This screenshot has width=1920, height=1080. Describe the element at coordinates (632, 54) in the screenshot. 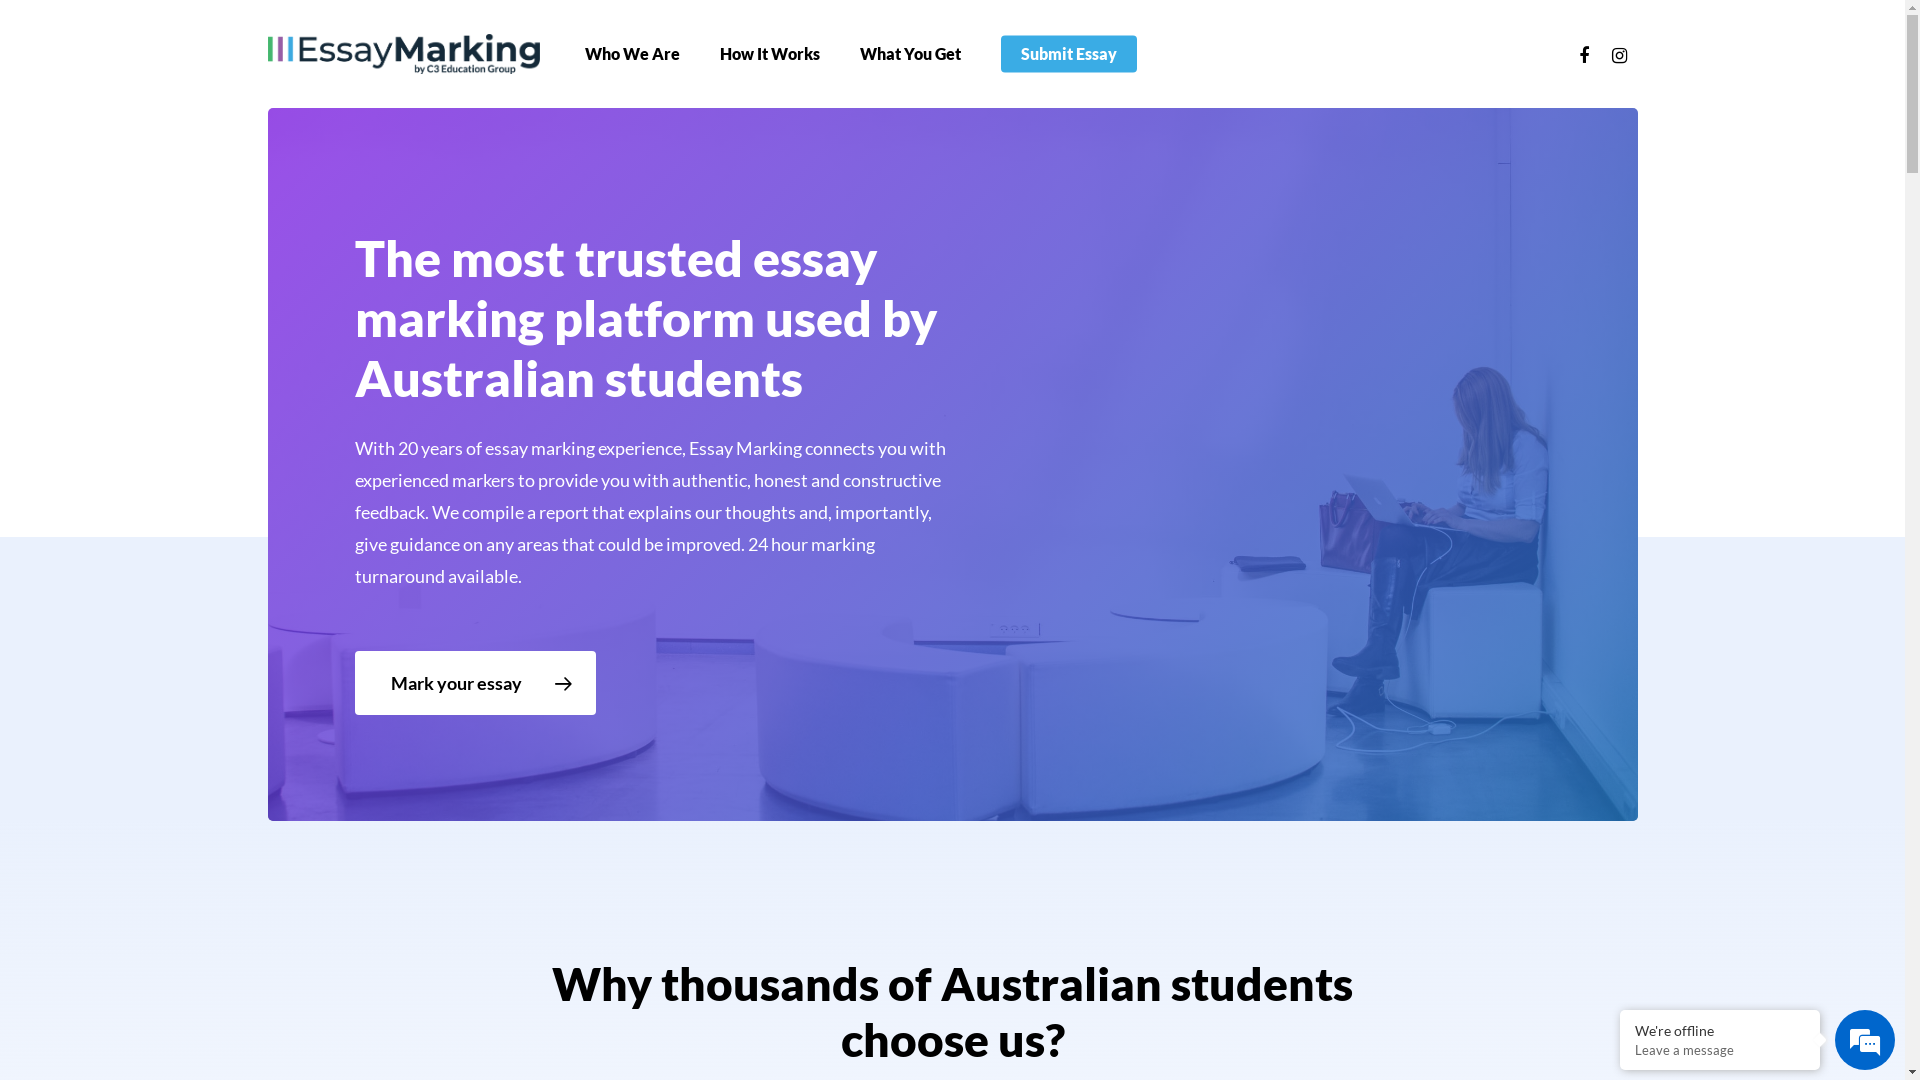

I see `Who We Are` at that location.